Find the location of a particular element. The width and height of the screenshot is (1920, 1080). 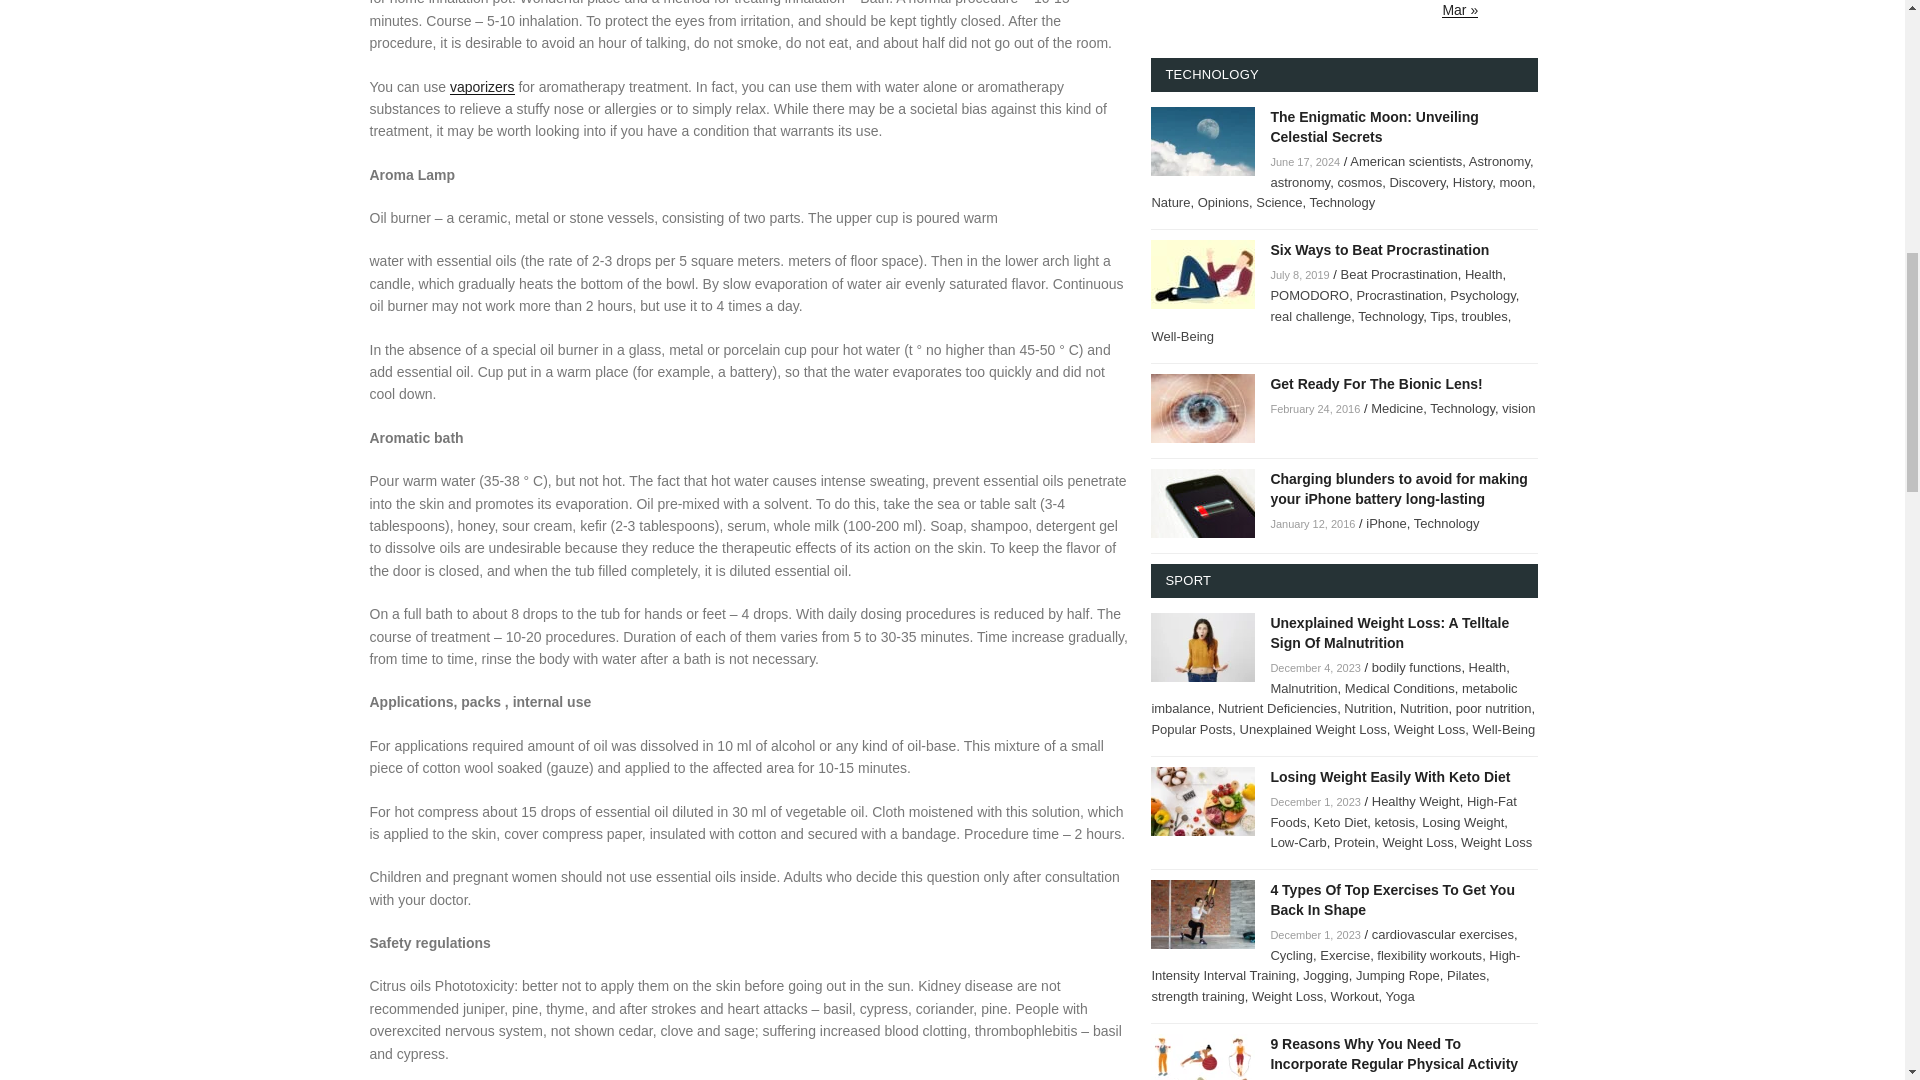

Astronomy is located at coordinates (1499, 161).